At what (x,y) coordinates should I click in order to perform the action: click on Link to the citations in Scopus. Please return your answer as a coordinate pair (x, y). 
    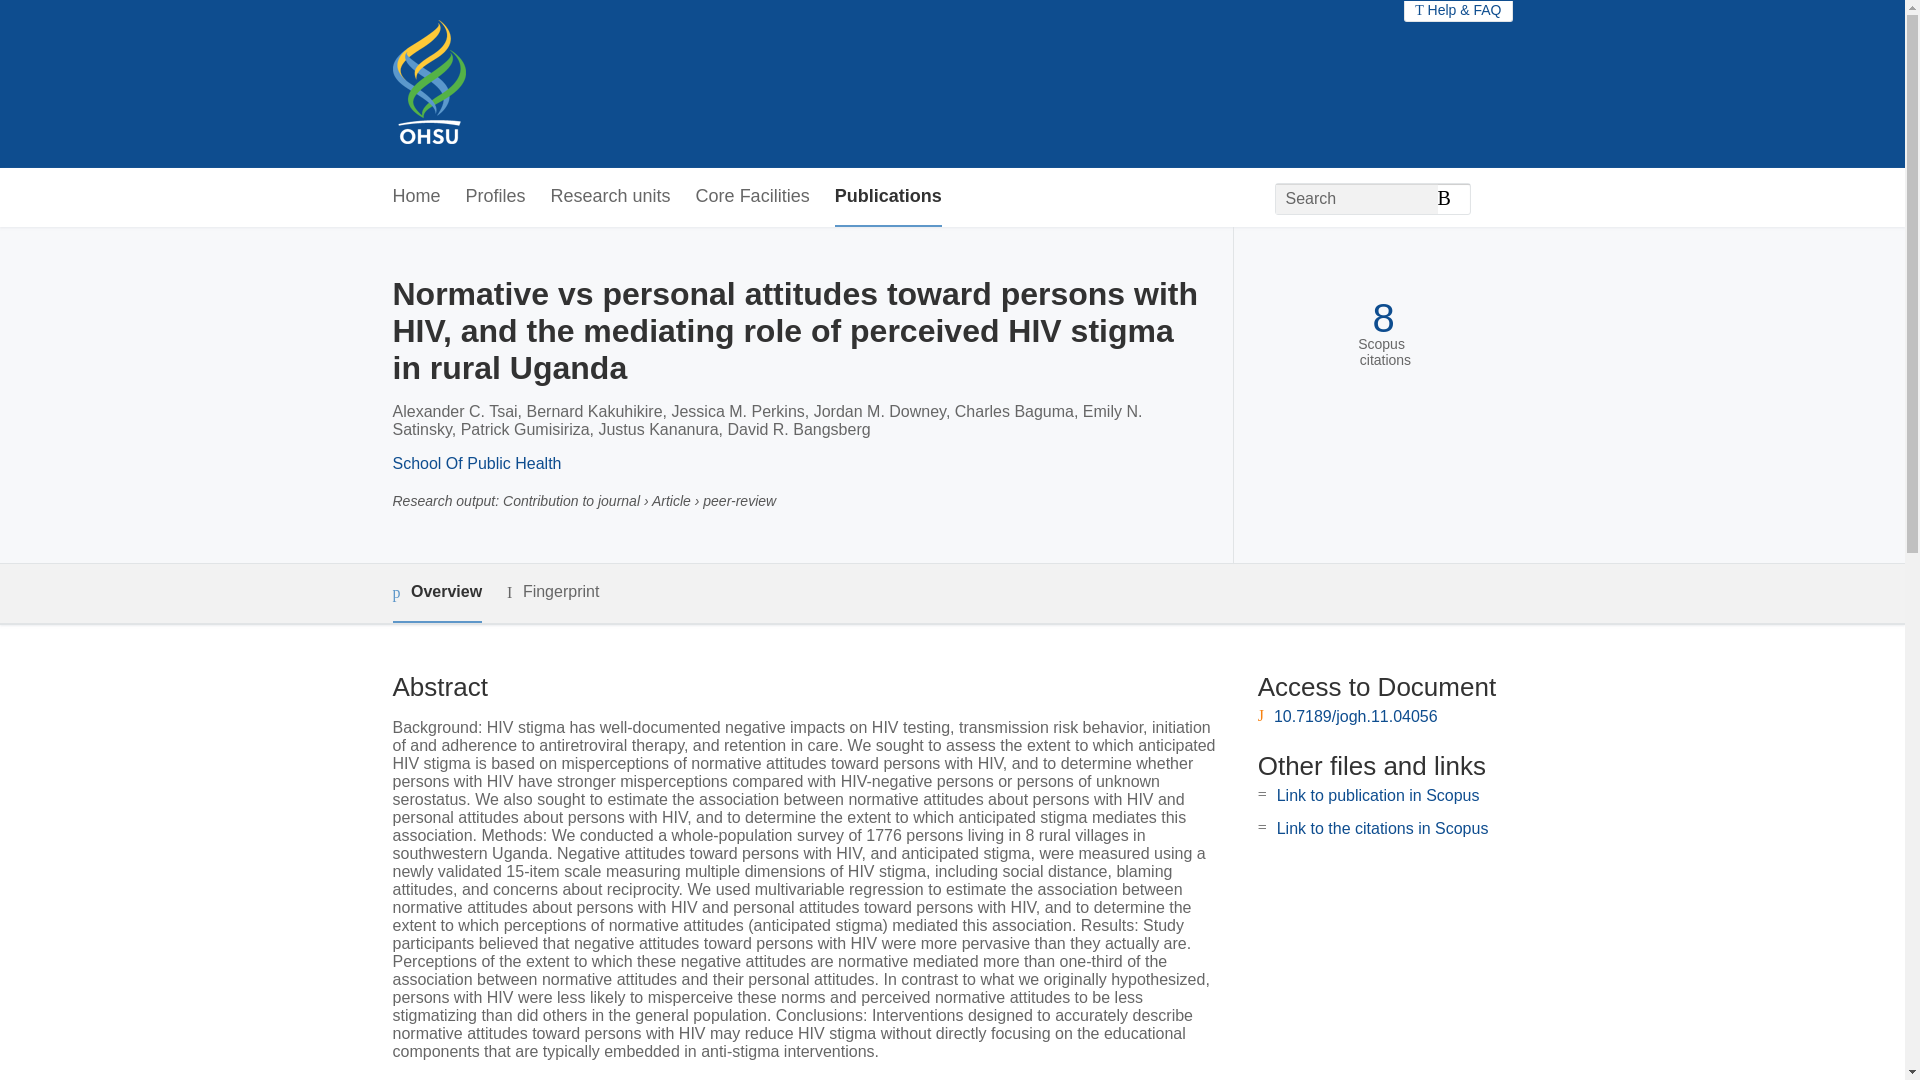
    Looking at the image, I should click on (1382, 828).